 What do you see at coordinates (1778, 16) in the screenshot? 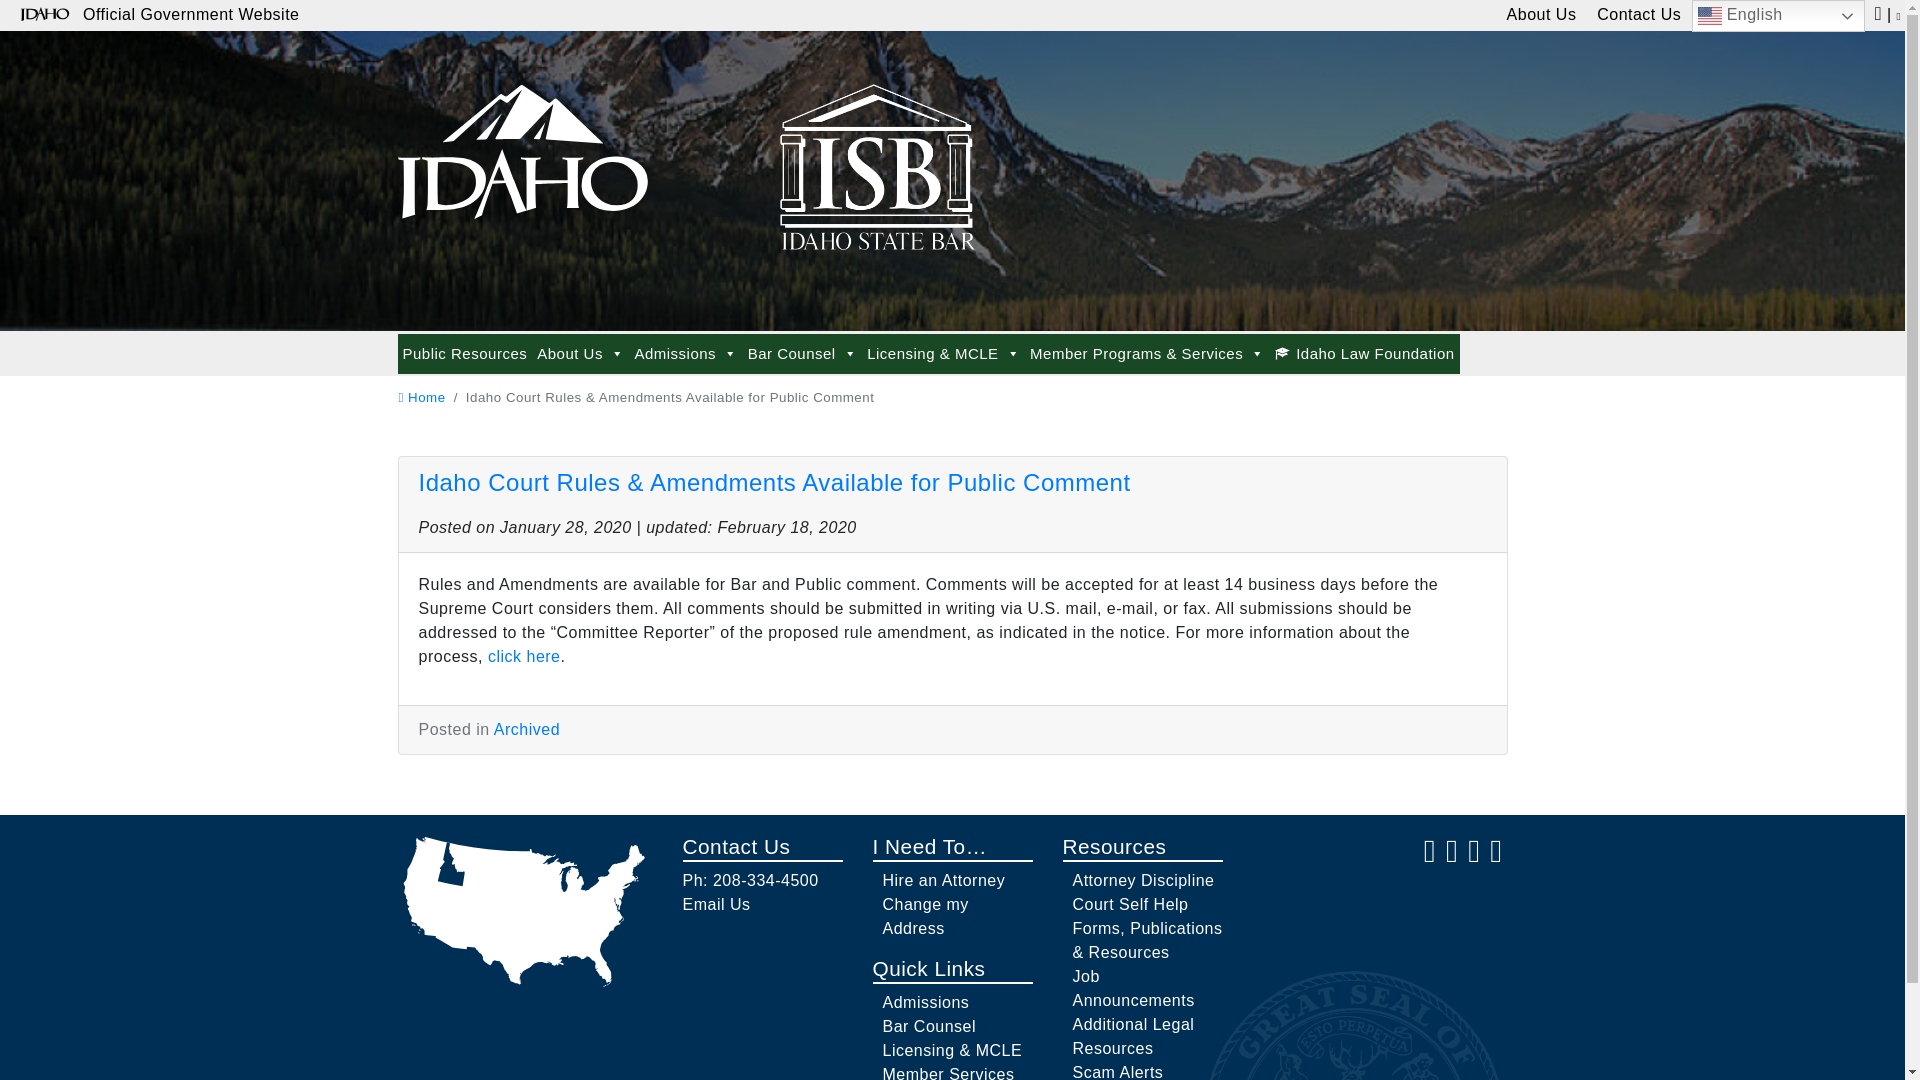
I see `English` at bounding box center [1778, 16].